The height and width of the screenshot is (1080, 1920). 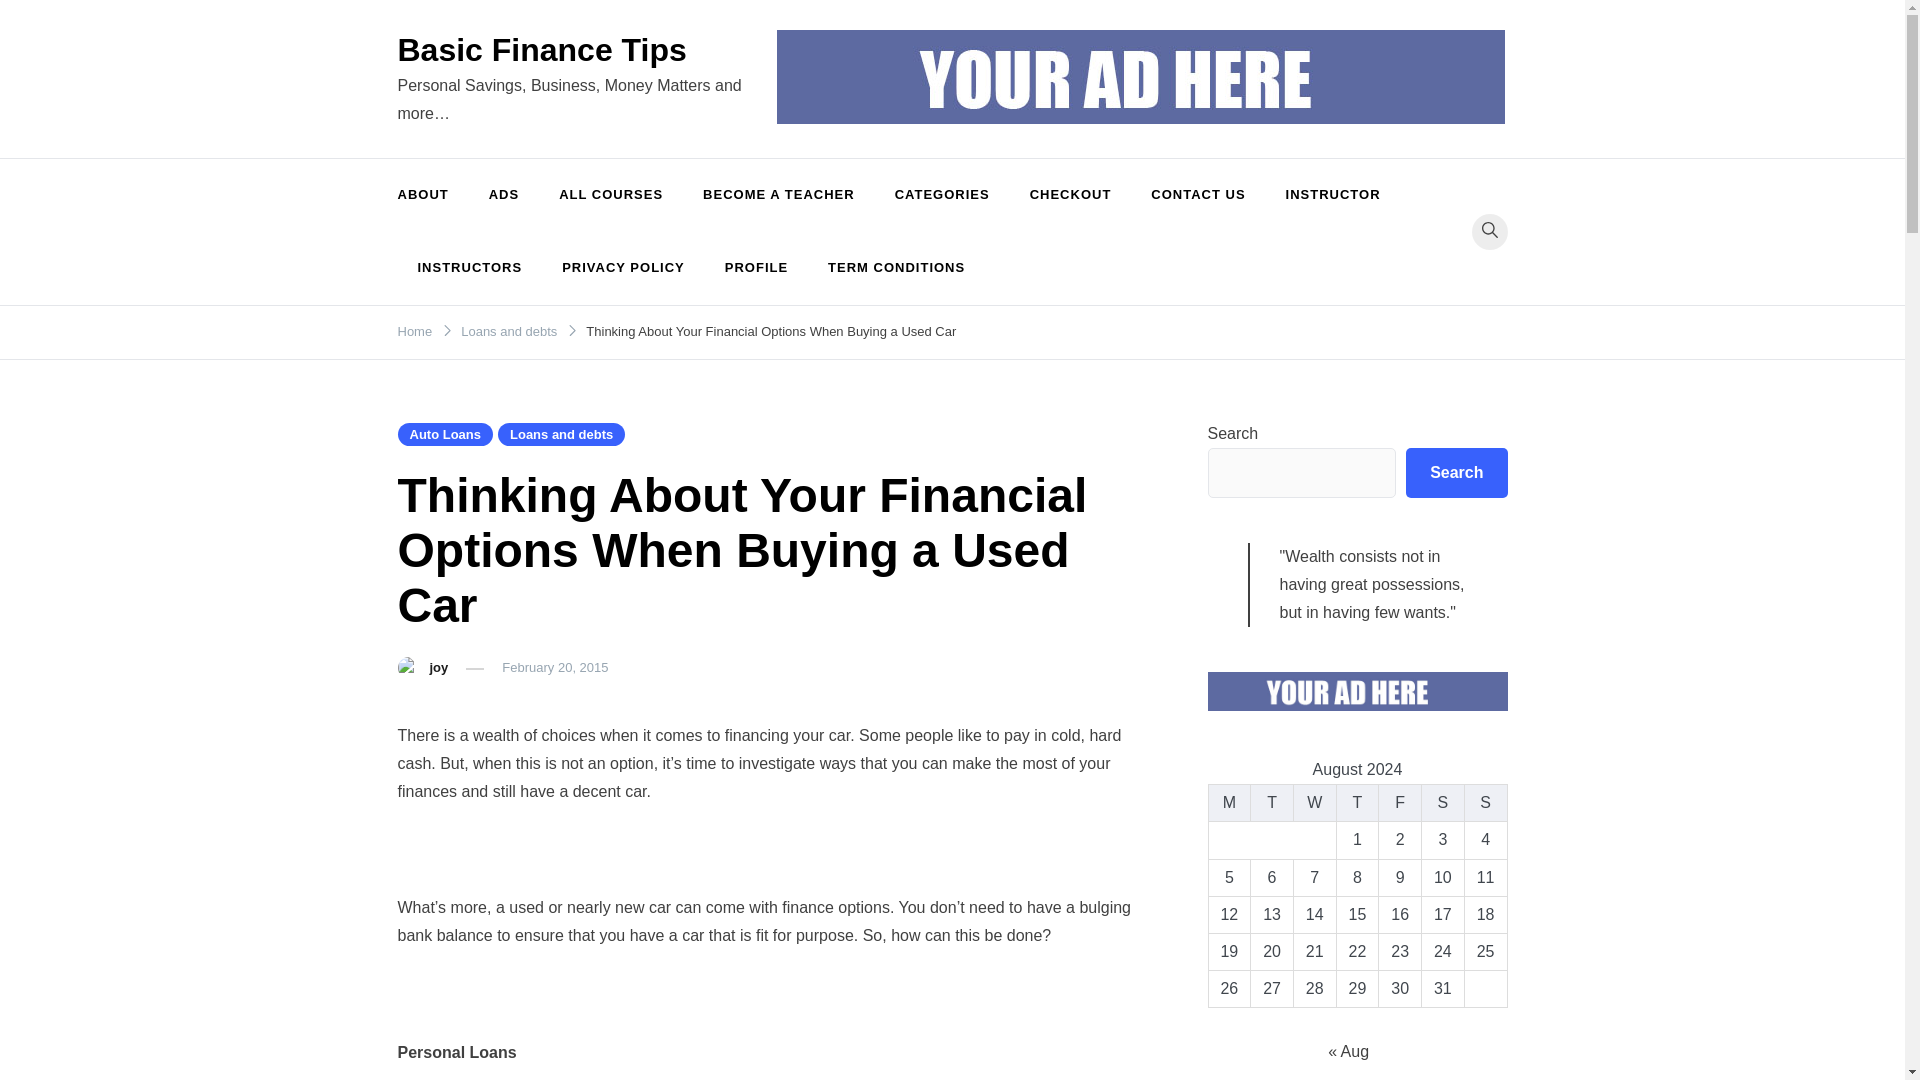 What do you see at coordinates (1198, 195) in the screenshot?
I see `CONTACT US` at bounding box center [1198, 195].